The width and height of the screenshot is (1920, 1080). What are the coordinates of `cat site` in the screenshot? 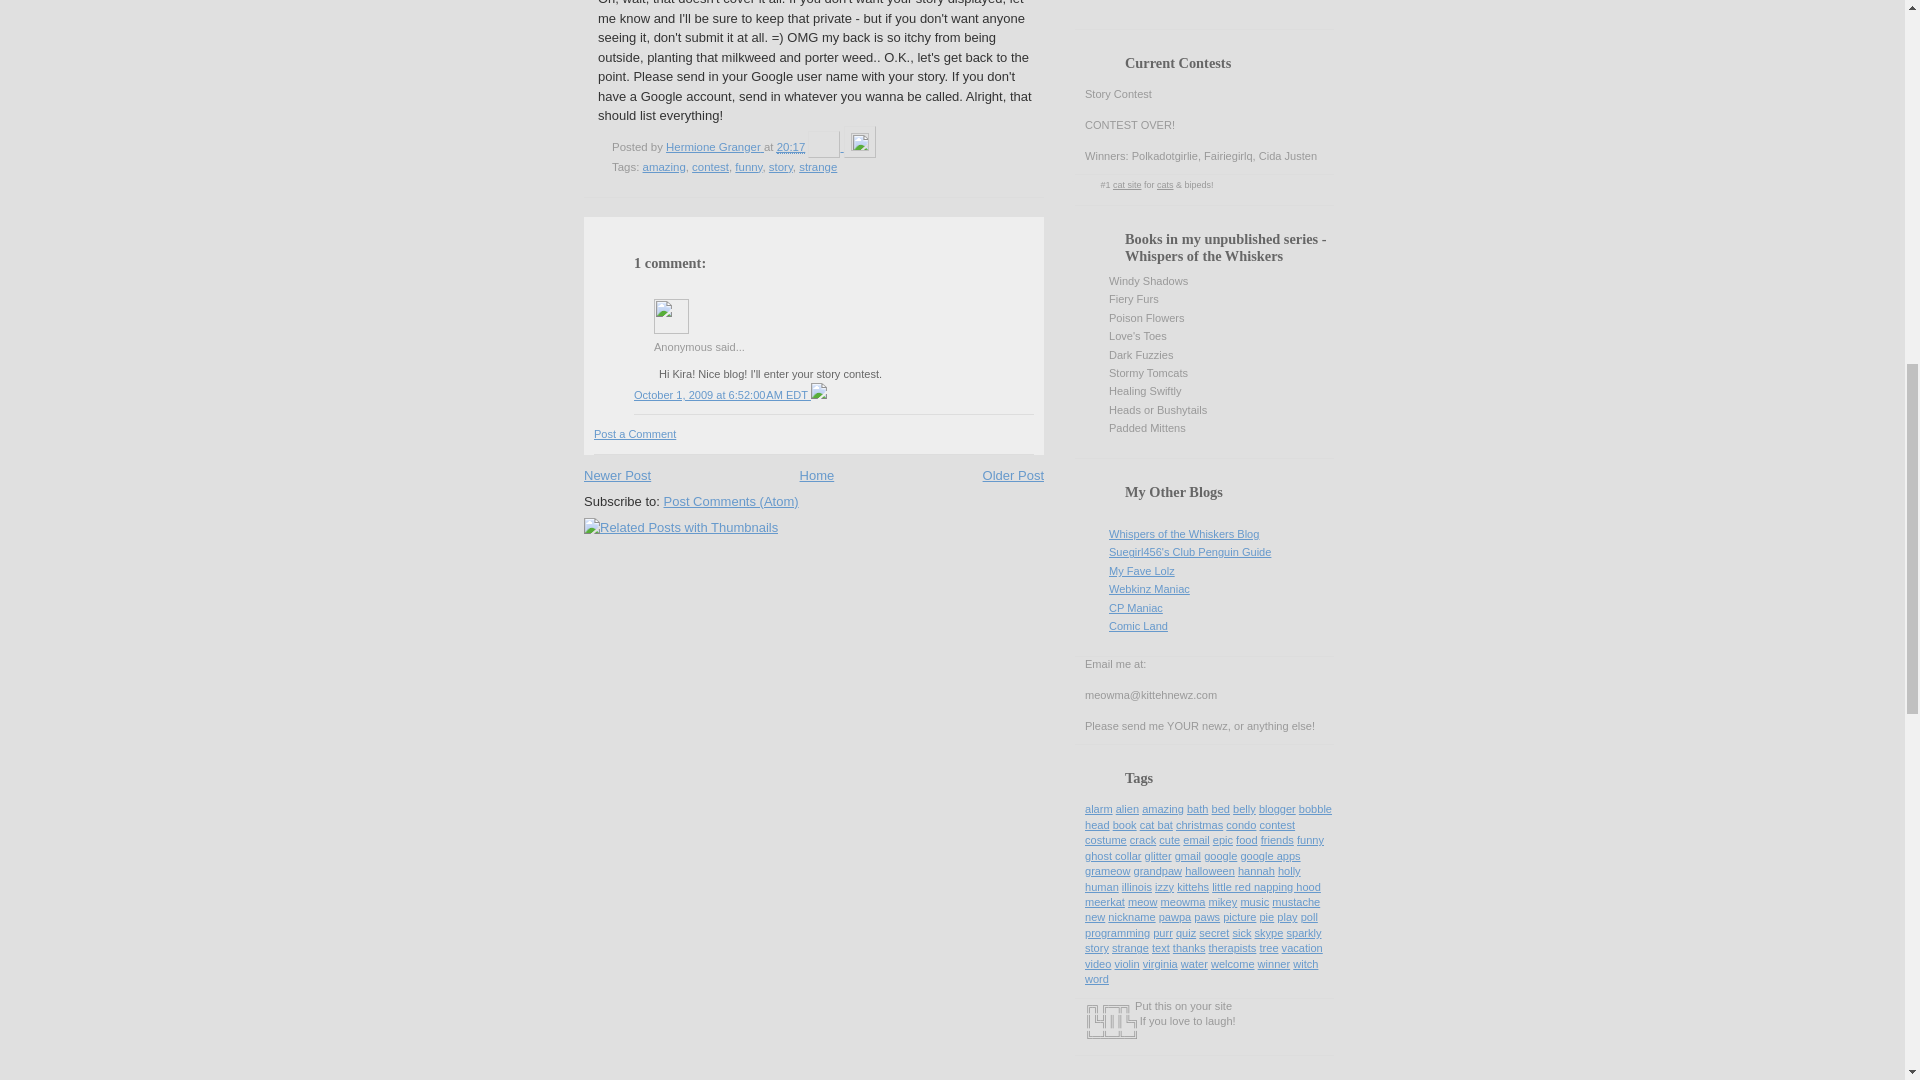 It's located at (1128, 185).